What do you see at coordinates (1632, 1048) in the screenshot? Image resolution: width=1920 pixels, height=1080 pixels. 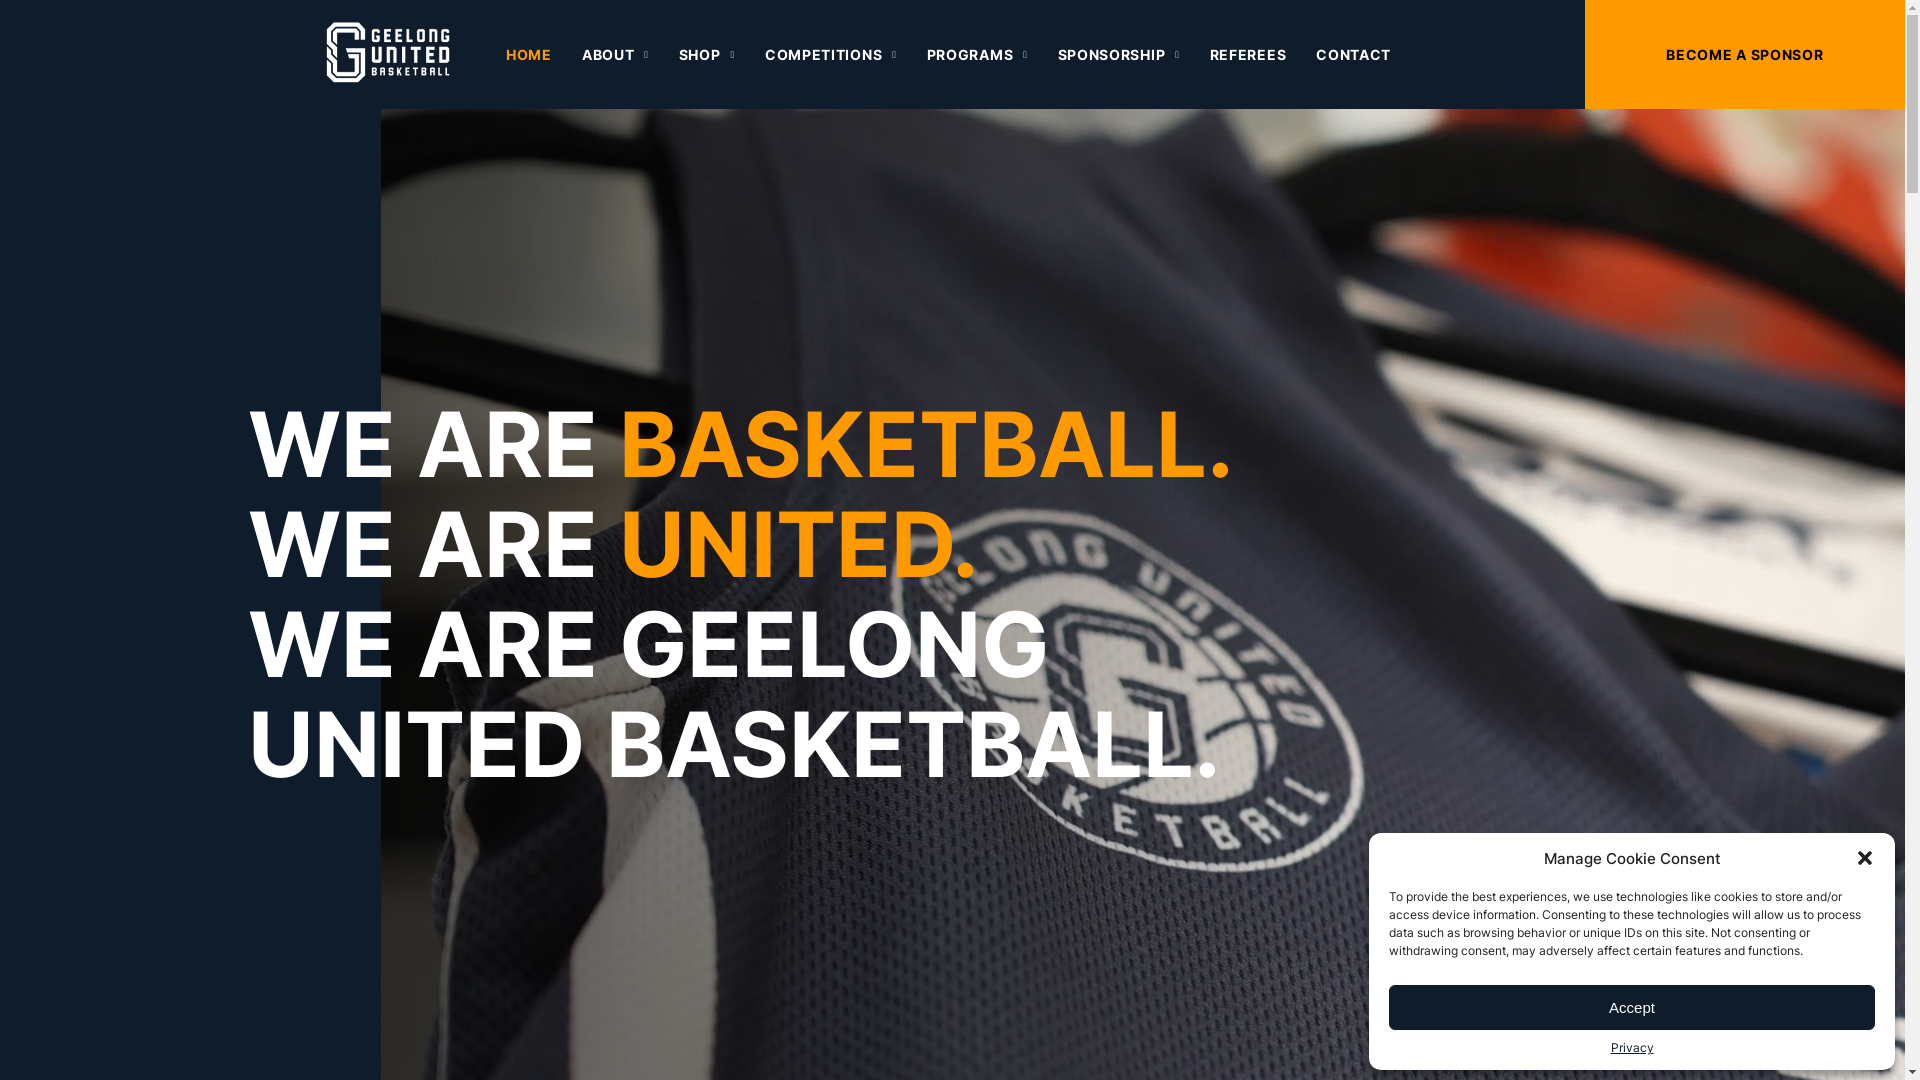 I see `Privacy` at bounding box center [1632, 1048].